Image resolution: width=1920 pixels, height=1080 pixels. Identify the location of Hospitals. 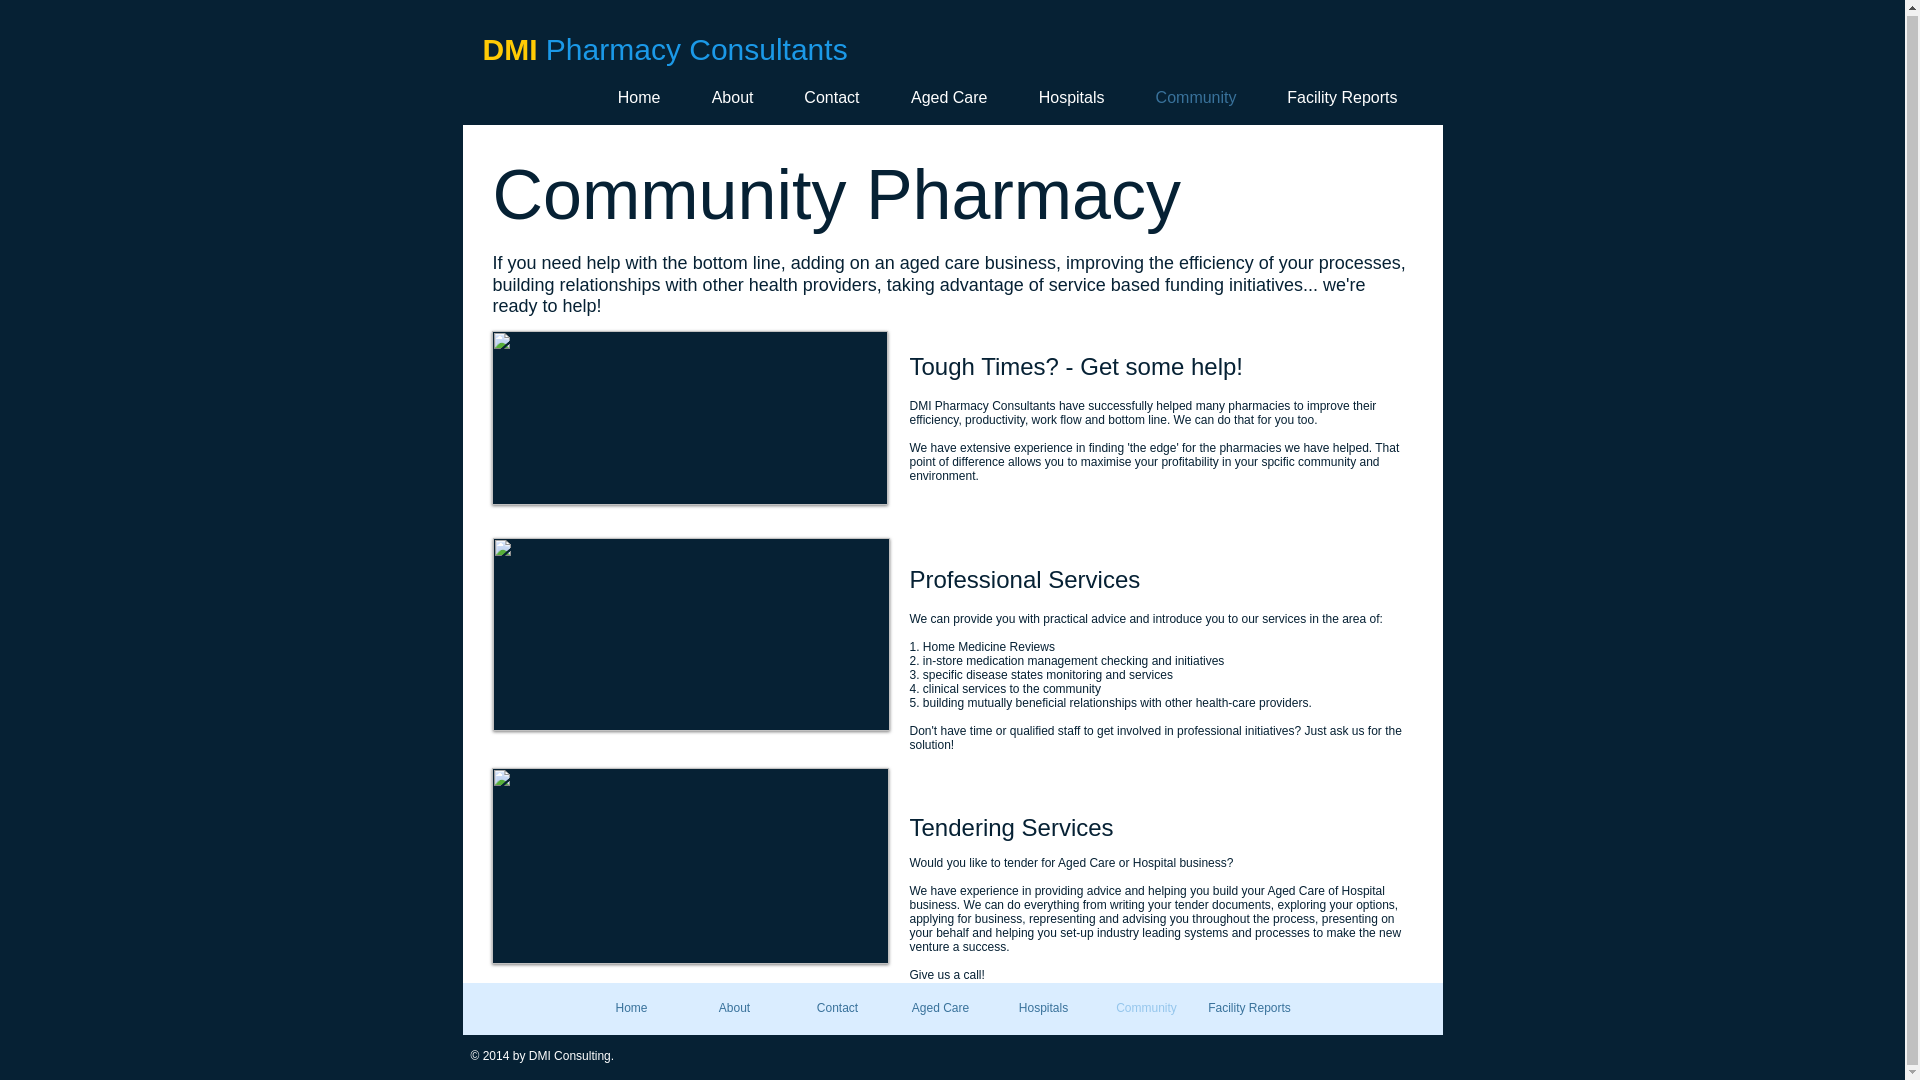
(1066, 98).